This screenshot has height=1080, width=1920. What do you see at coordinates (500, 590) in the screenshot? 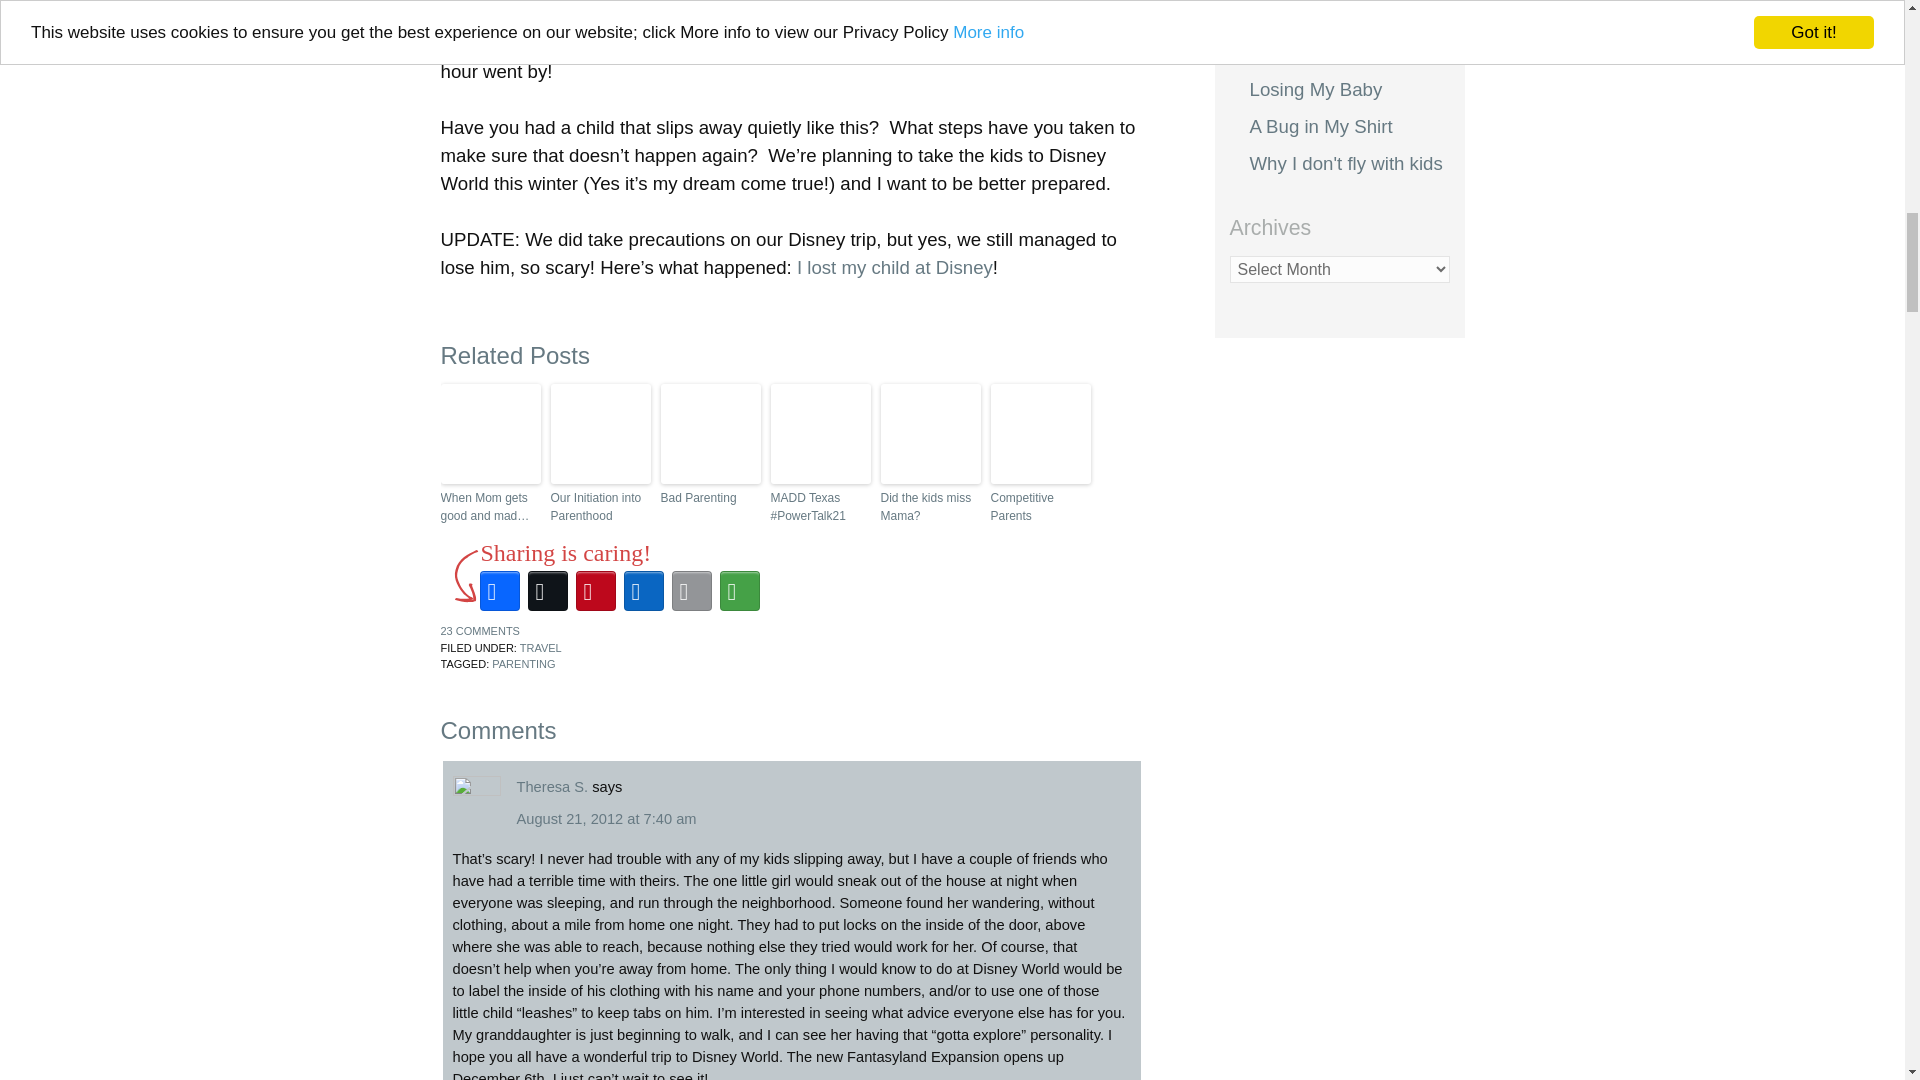
I see `Facebook` at bounding box center [500, 590].